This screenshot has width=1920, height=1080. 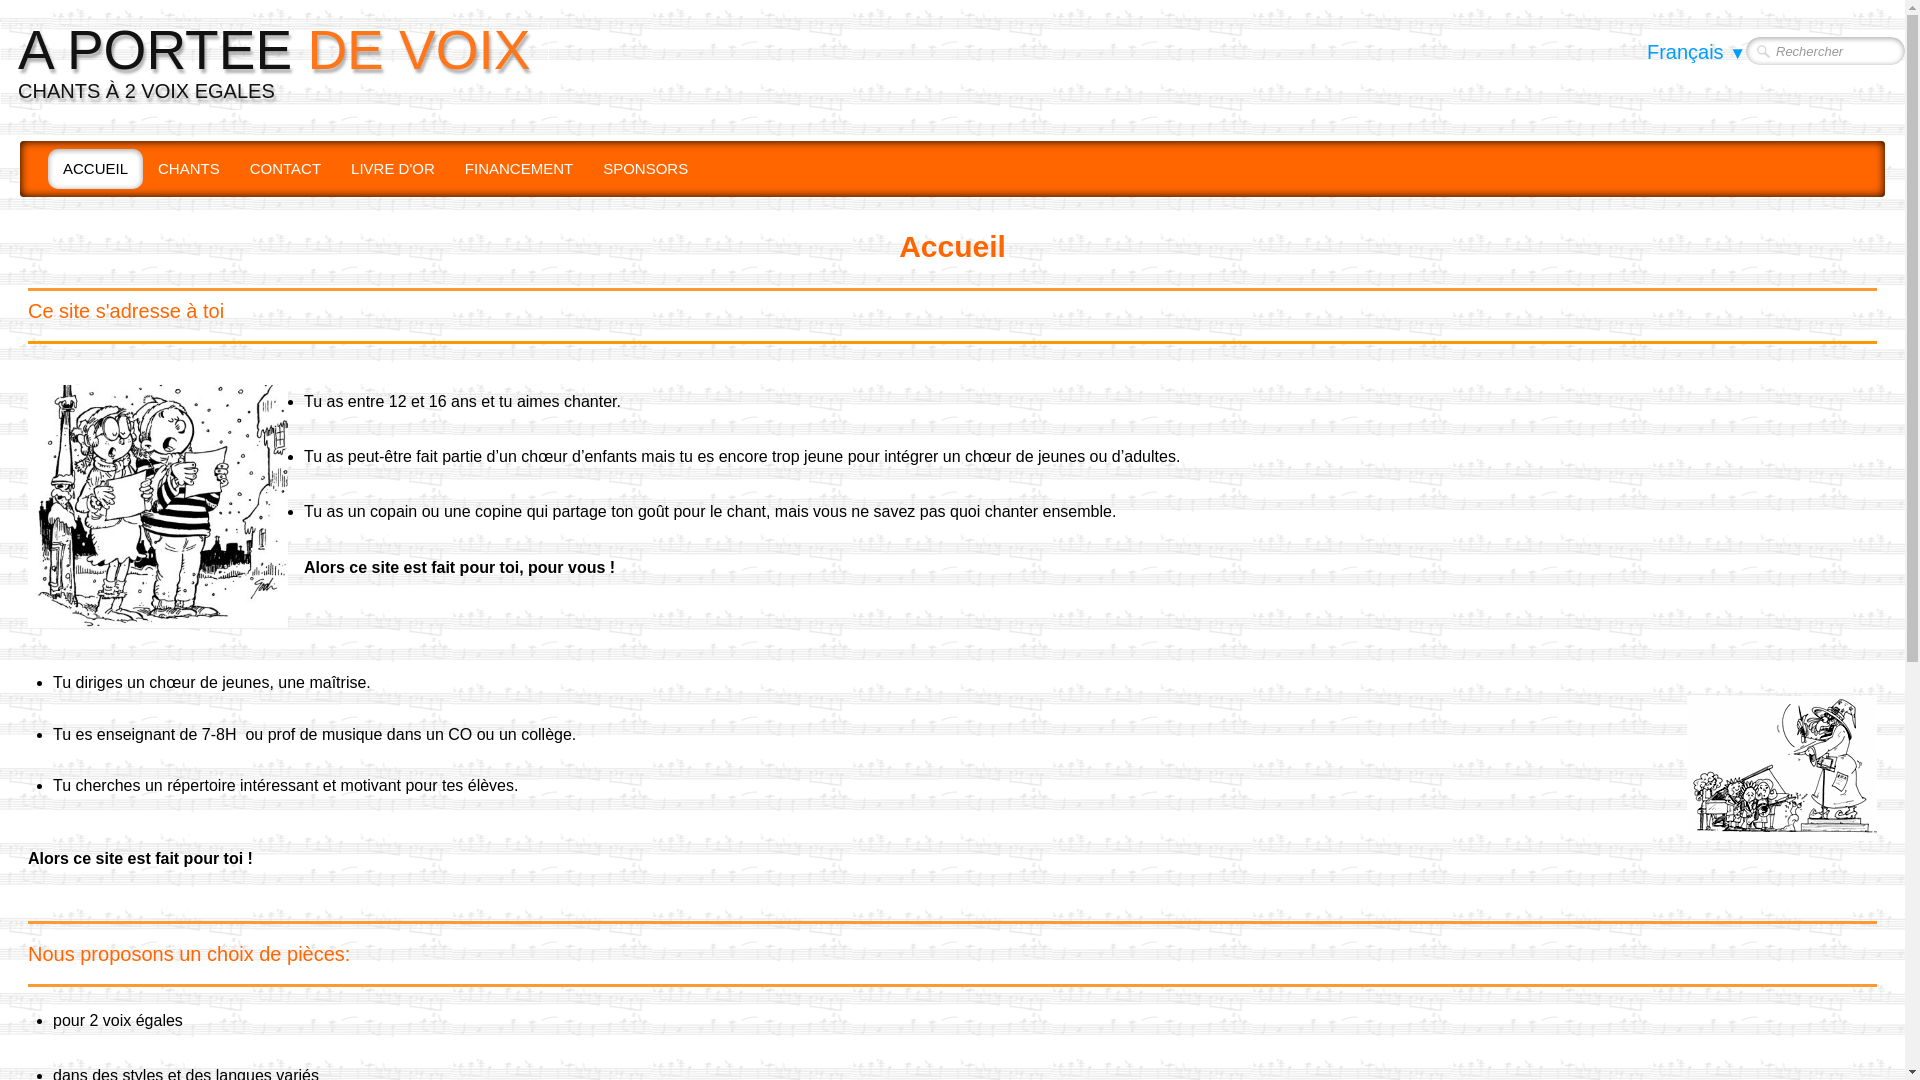 What do you see at coordinates (519, 169) in the screenshot?
I see `FINANCEMENT` at bounding box center [519, 169].